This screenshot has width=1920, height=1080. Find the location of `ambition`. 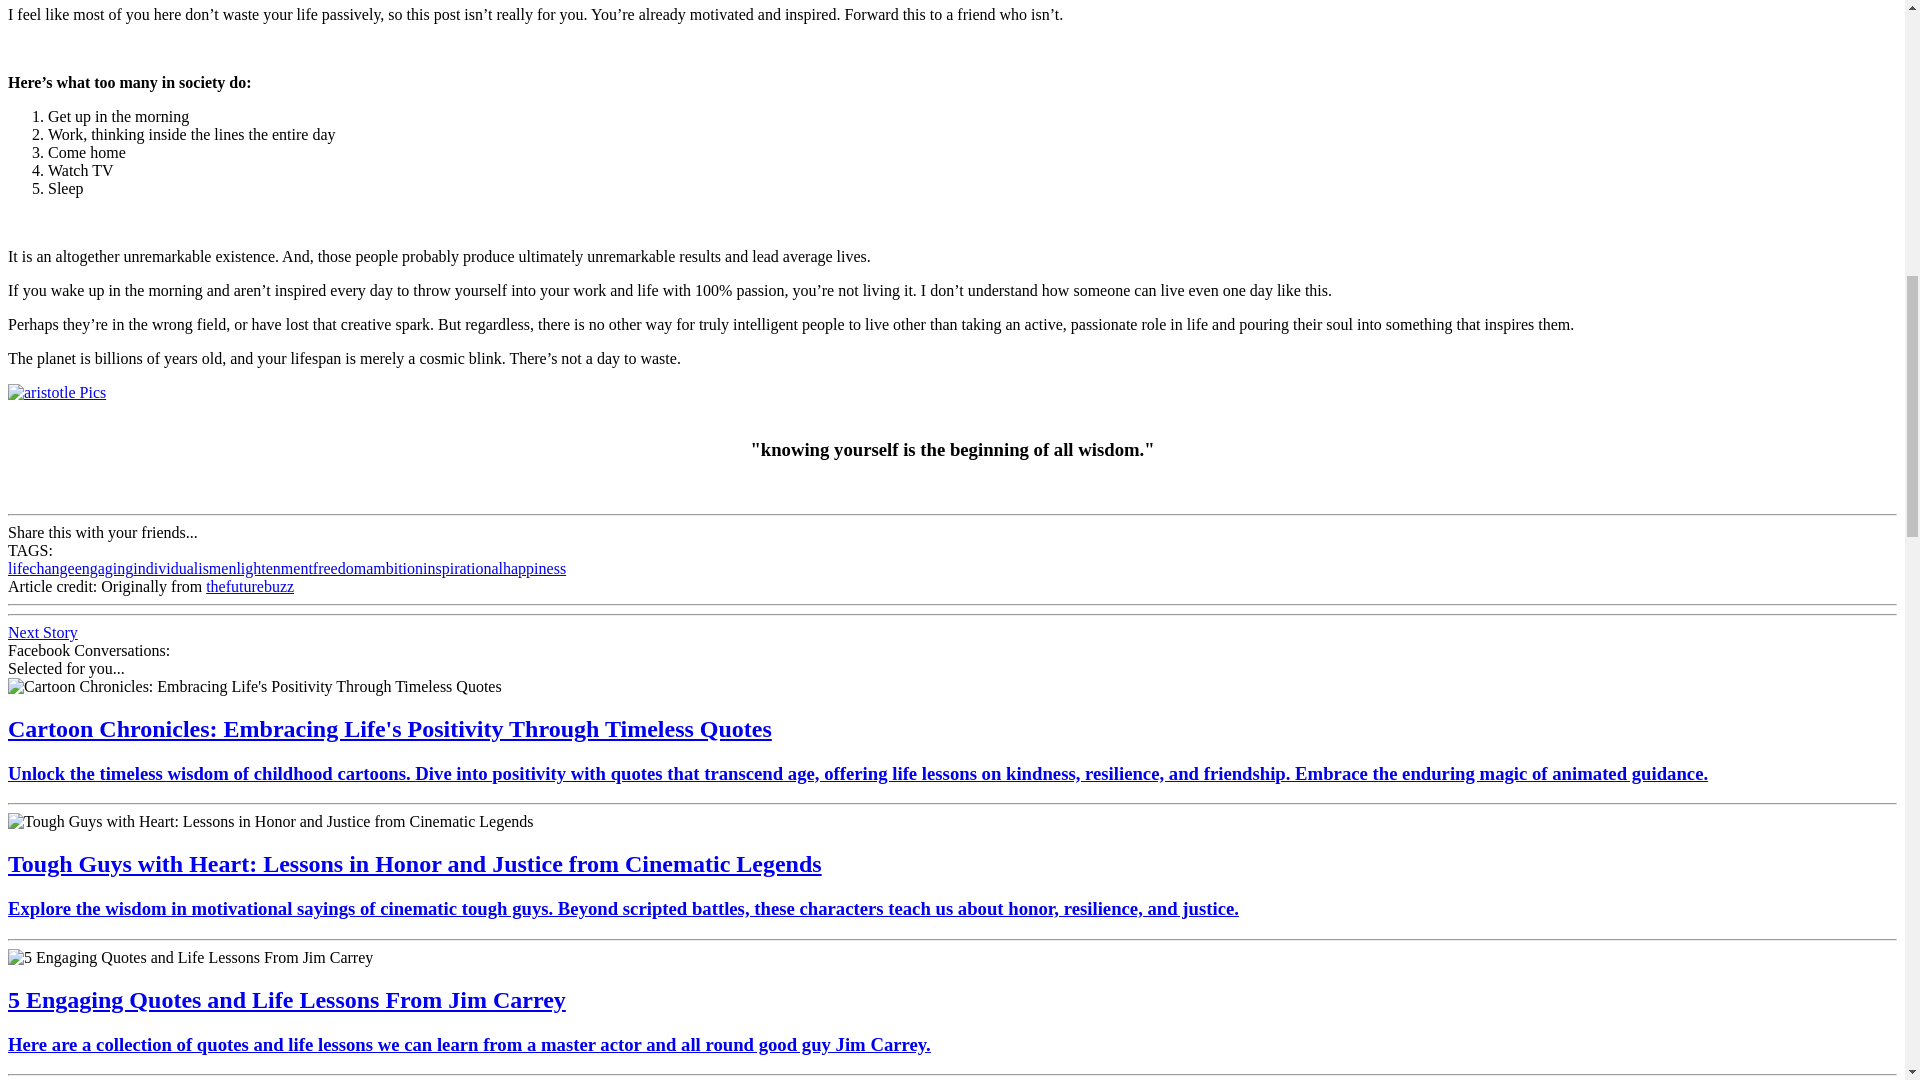

ambition is located at coordinates (394, 568).